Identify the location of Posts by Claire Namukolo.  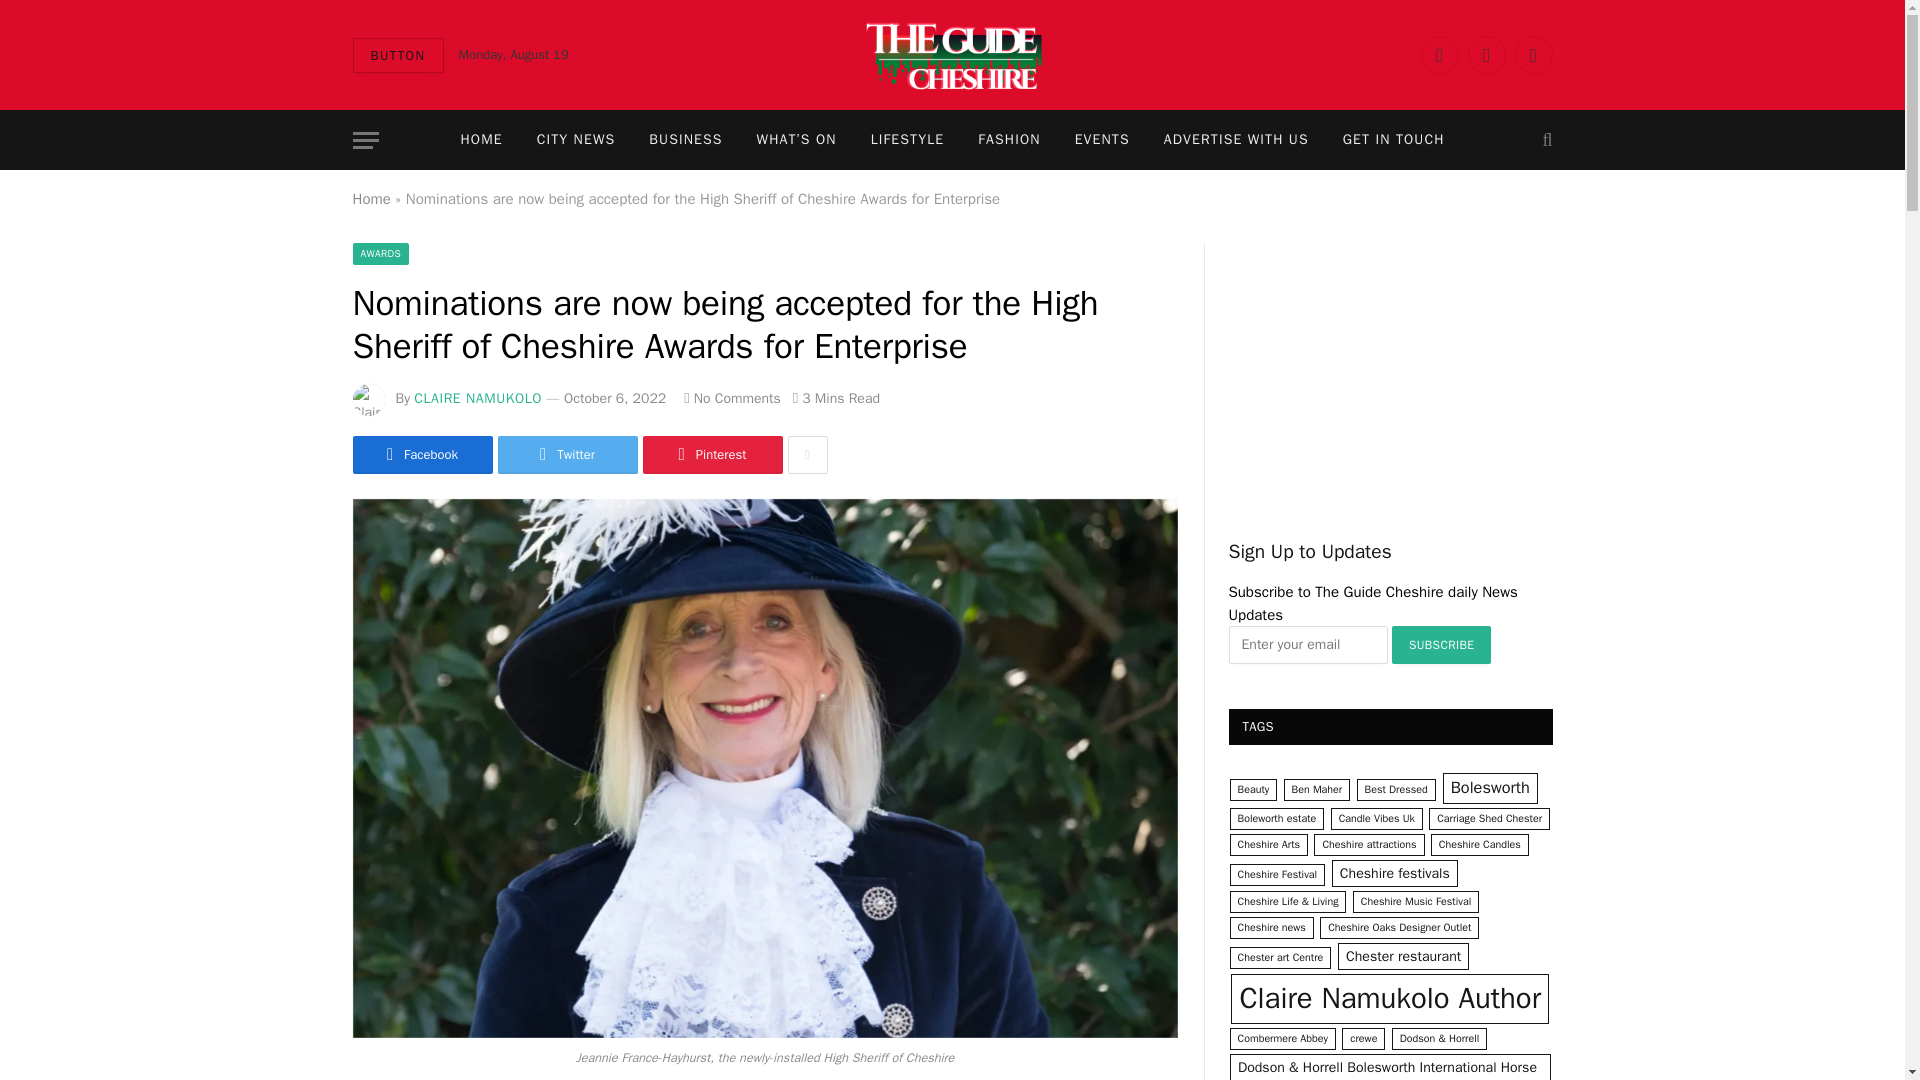
(478, 398).